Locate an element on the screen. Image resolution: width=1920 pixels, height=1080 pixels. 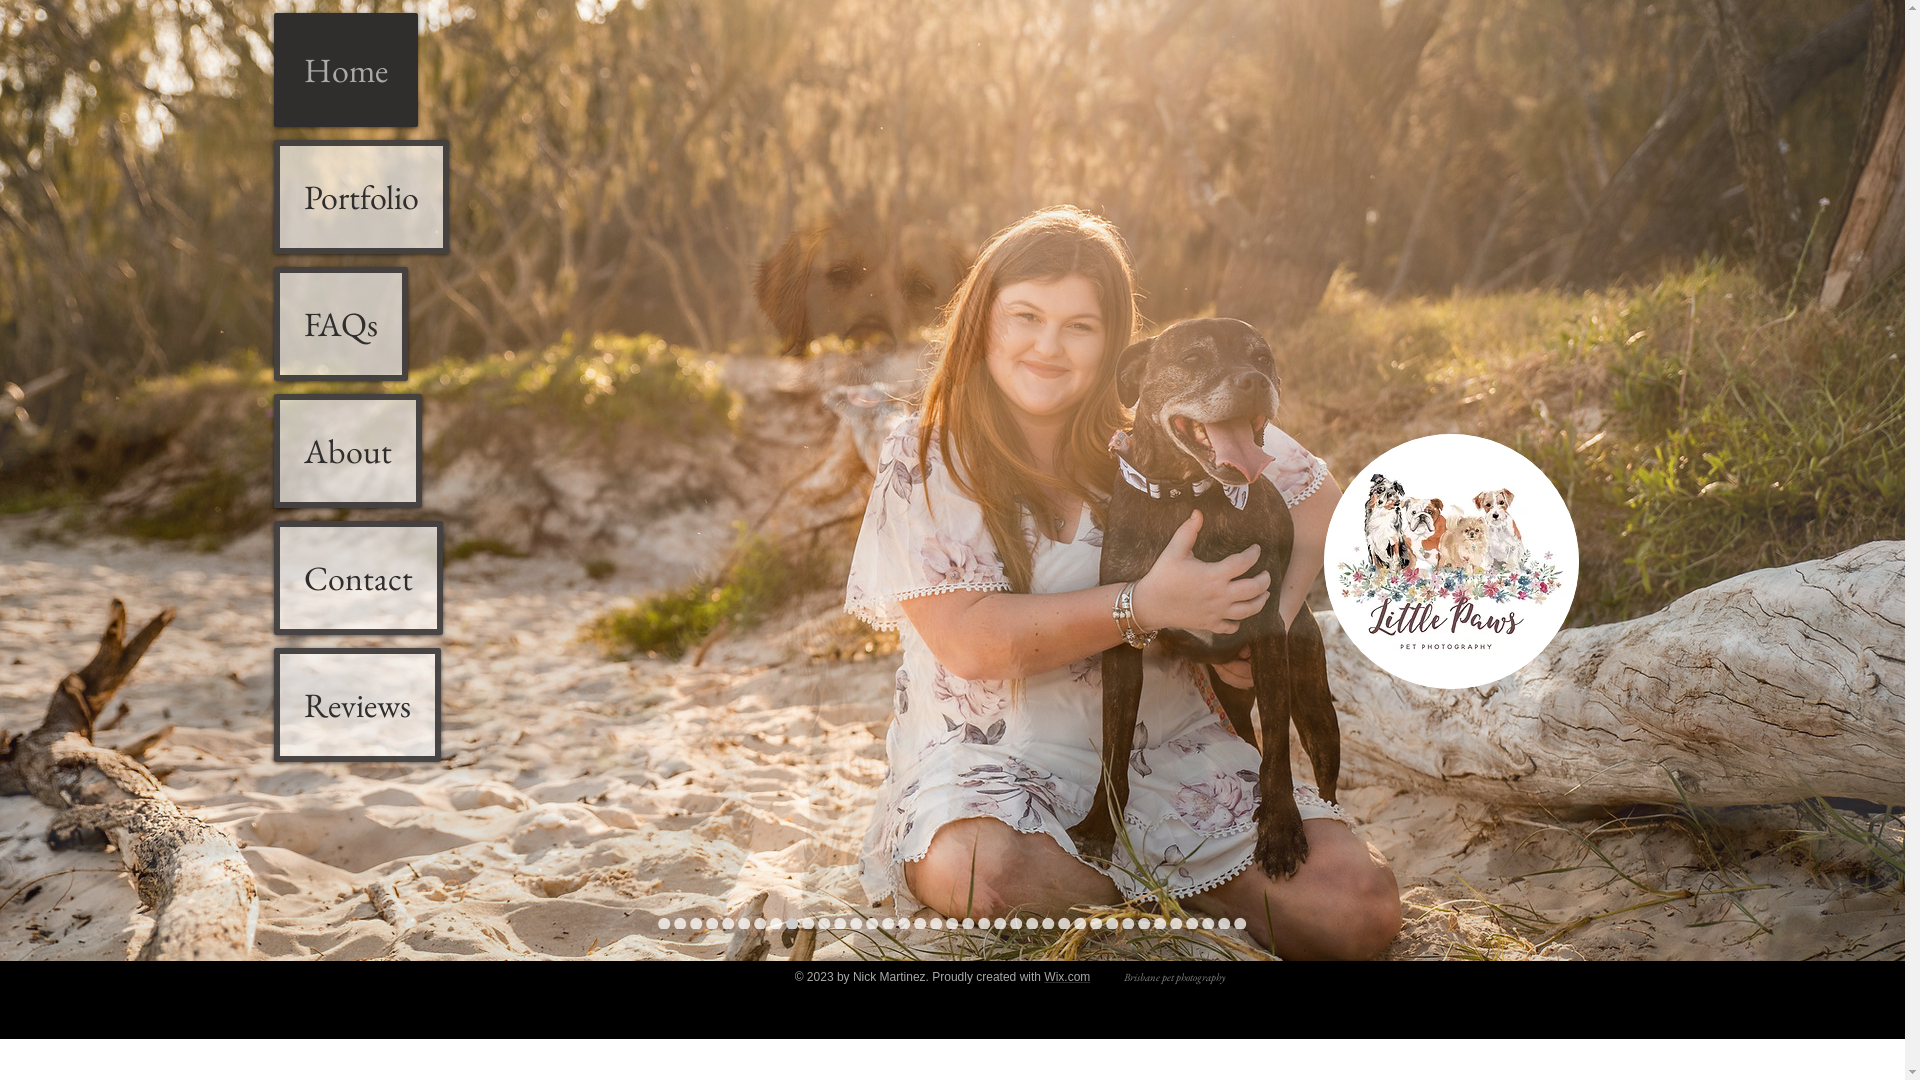
Home is located at coordinates (346, 70).